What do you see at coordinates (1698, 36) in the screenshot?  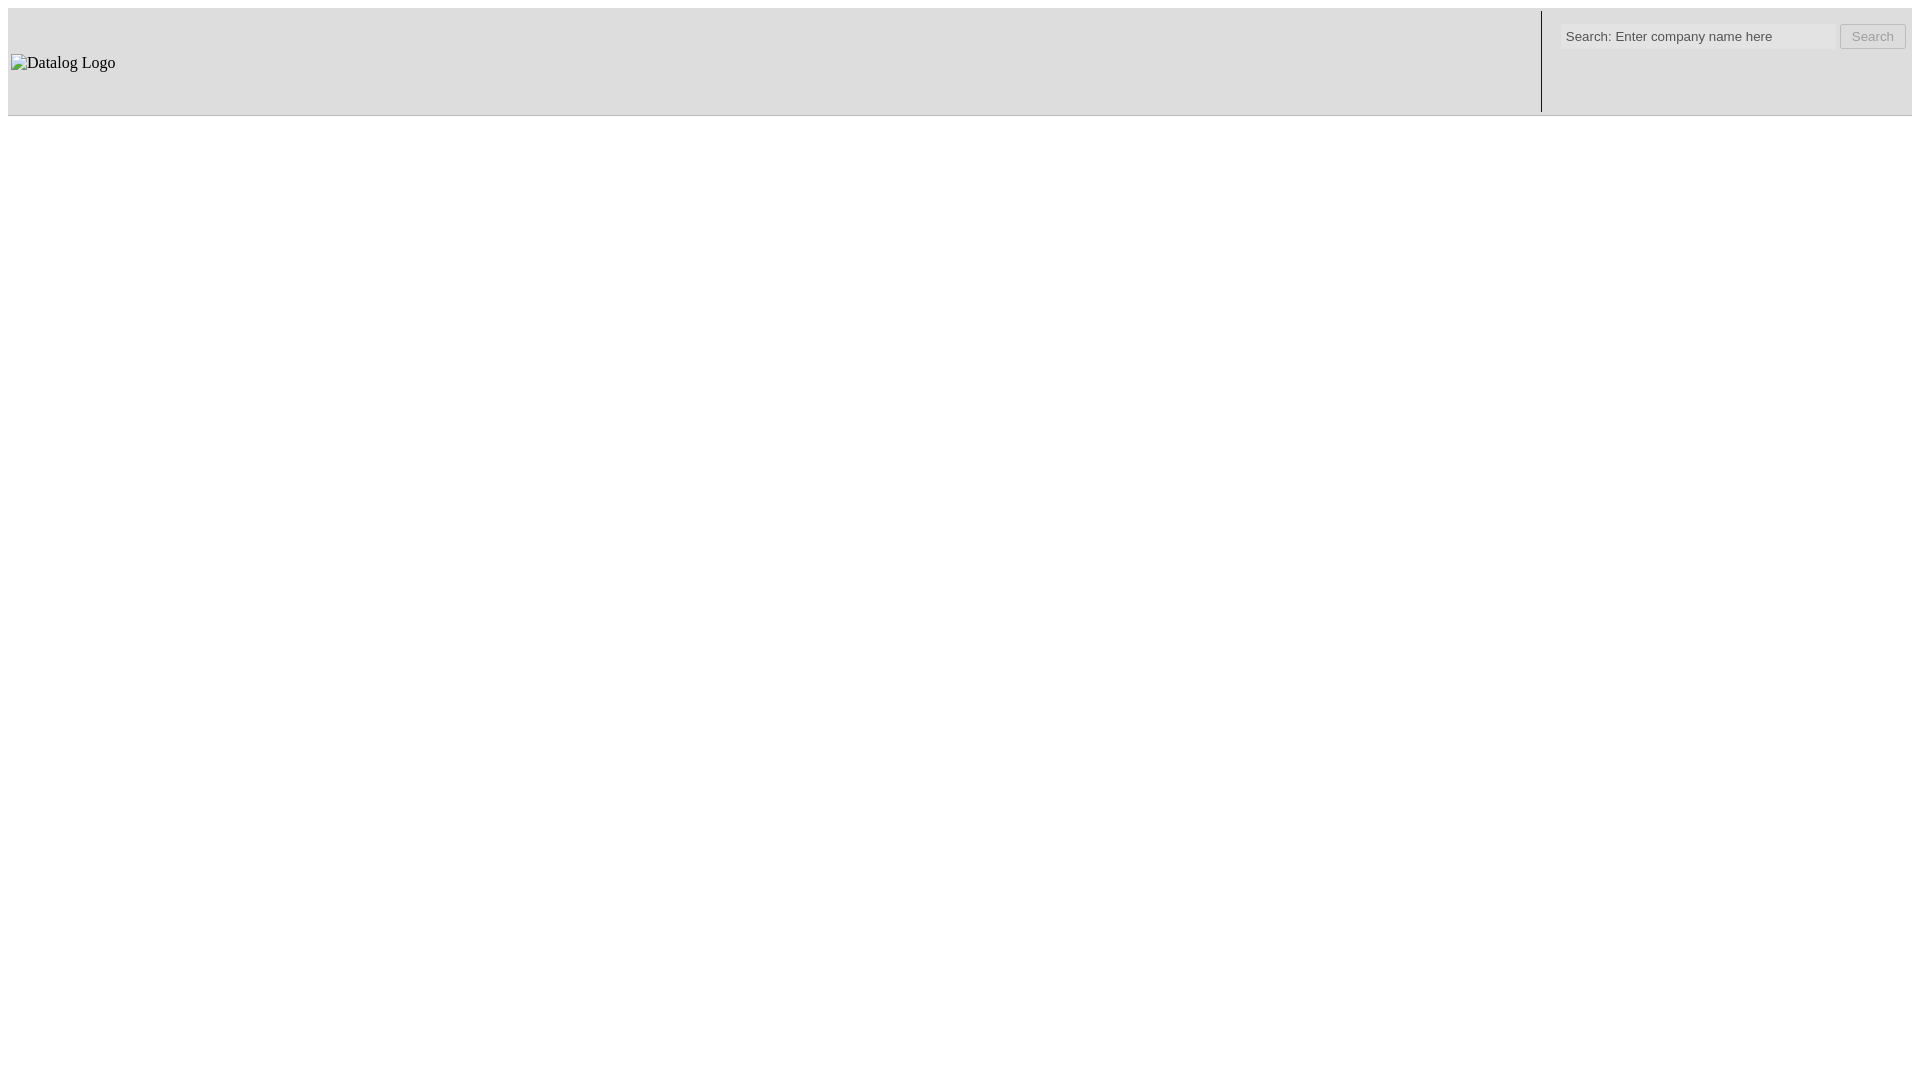 I see `Search: Enter company name here` at bounding box center [1698, 36].